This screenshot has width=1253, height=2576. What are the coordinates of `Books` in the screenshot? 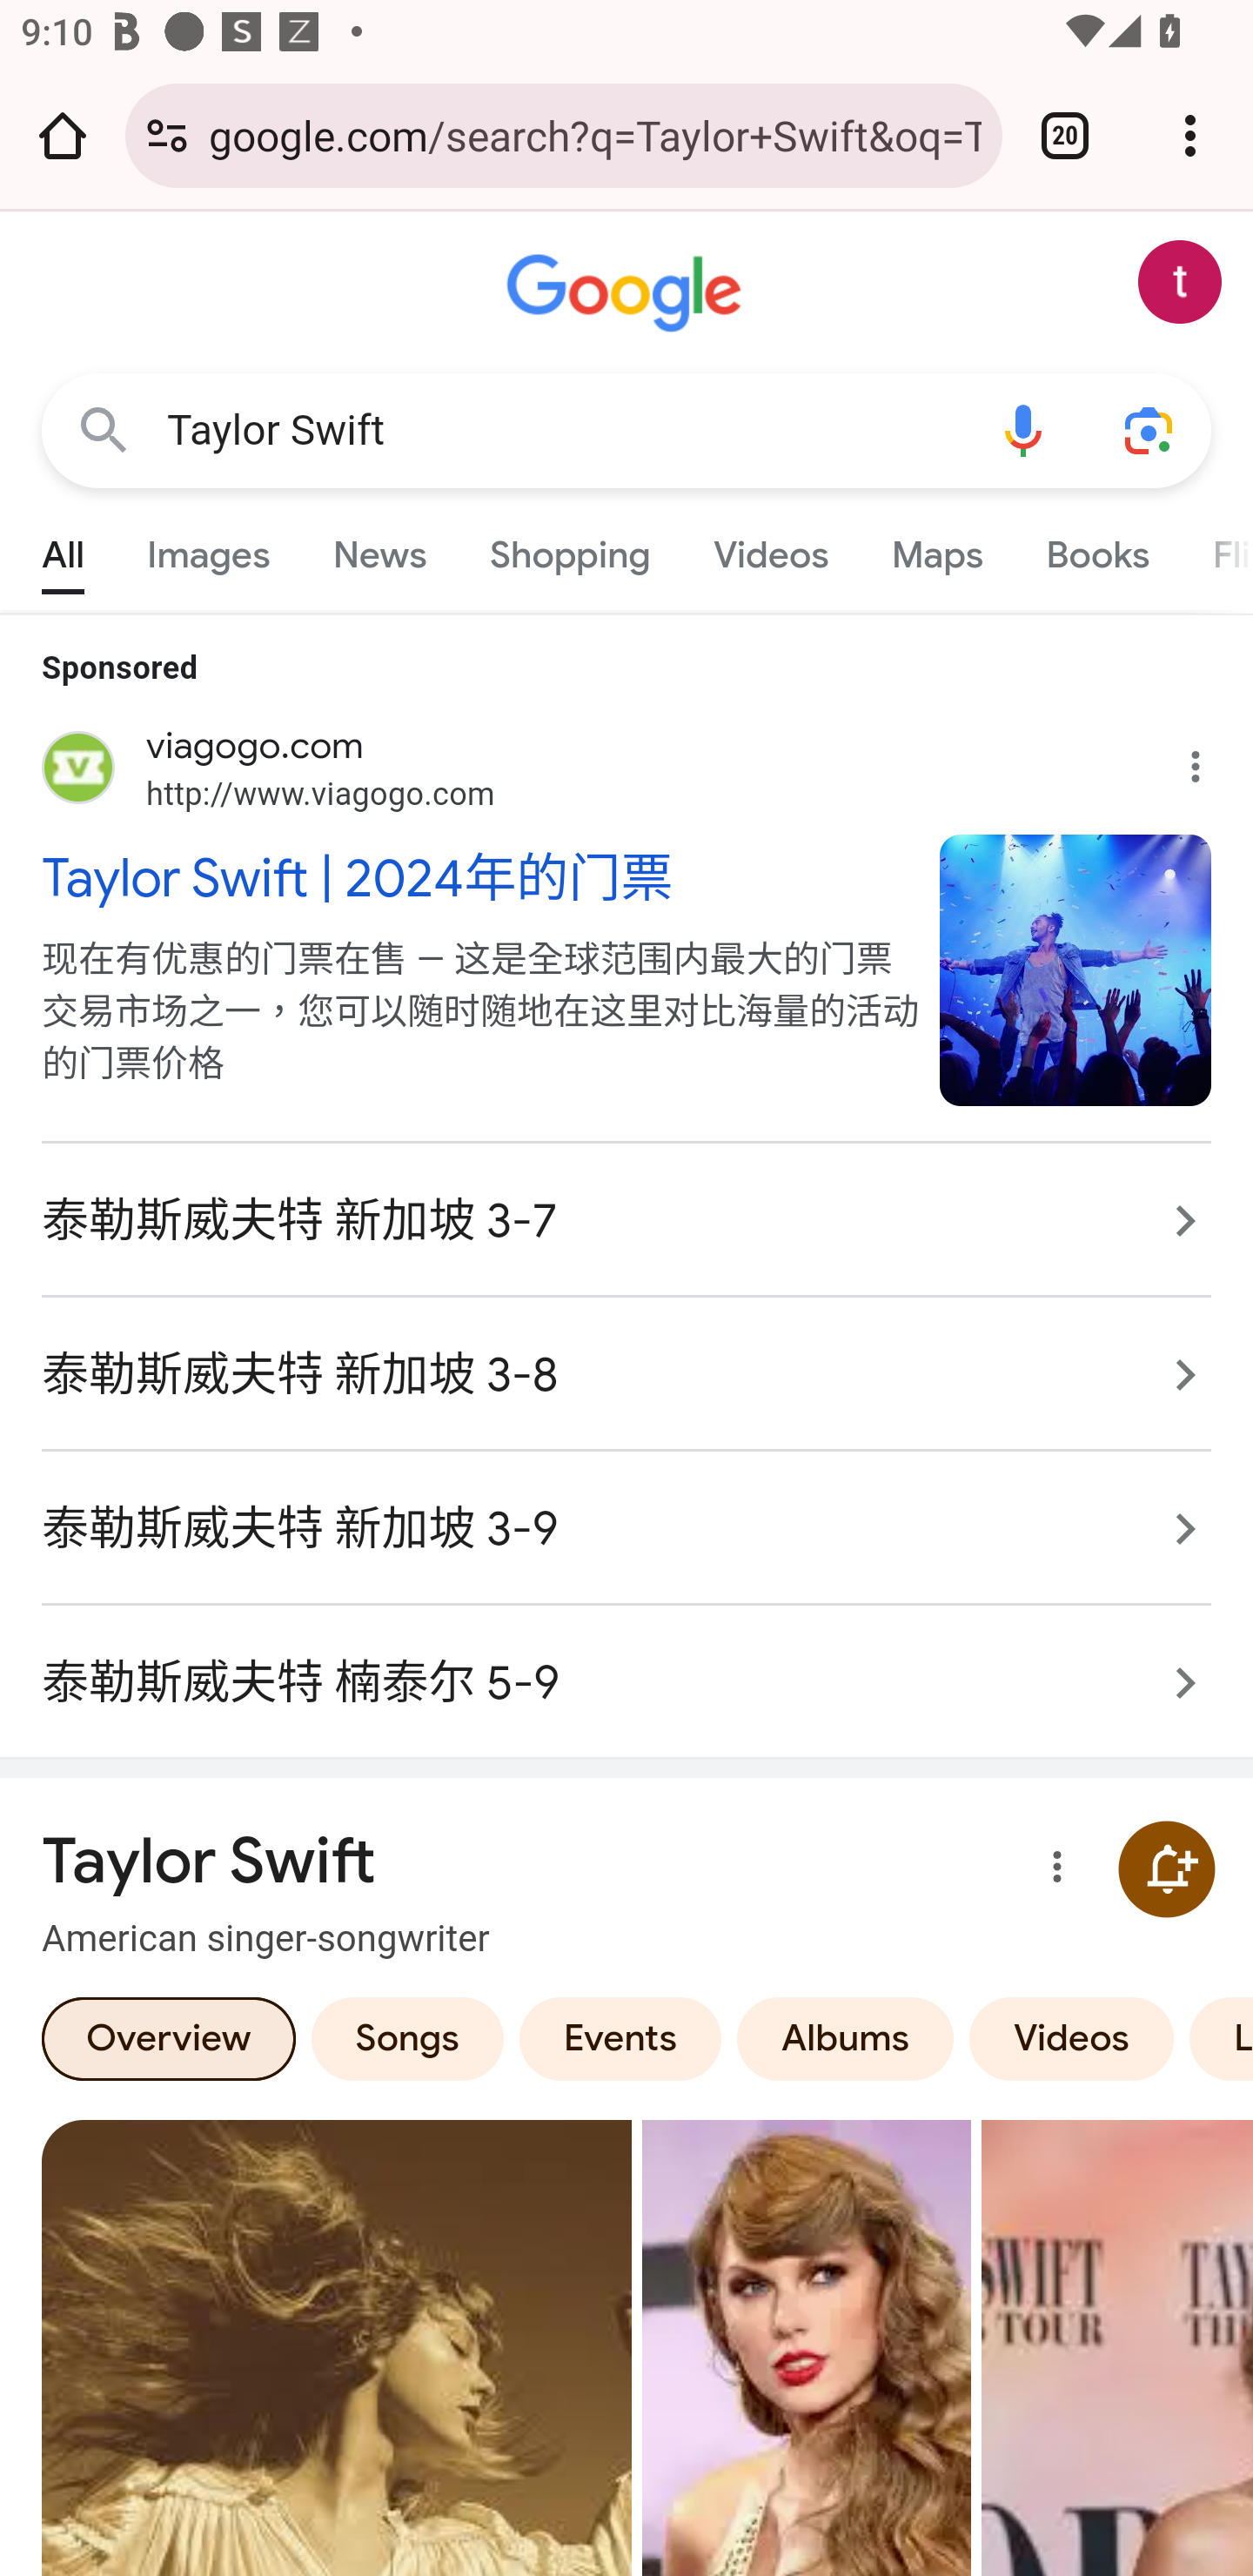 It's located at (1097, 548).